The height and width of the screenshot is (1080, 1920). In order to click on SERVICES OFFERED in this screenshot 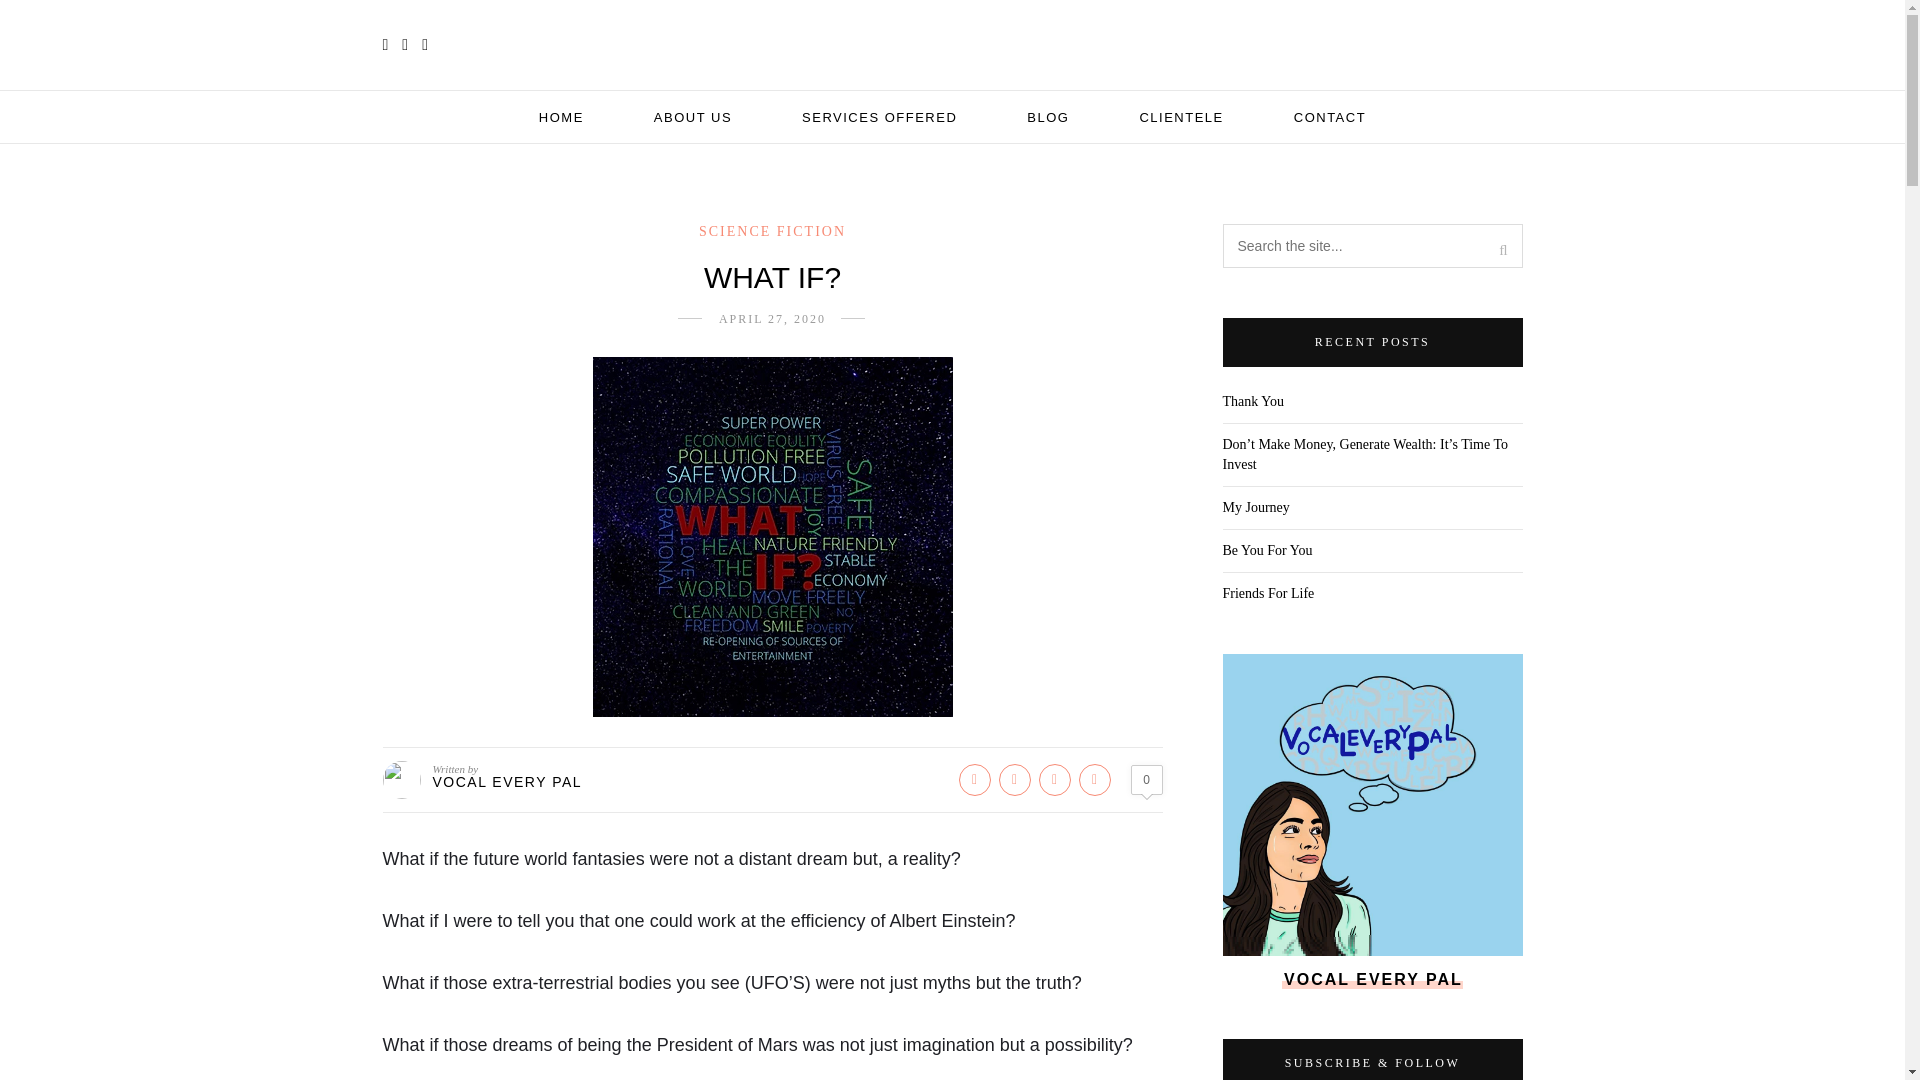, I will do `click(879, 116)`.